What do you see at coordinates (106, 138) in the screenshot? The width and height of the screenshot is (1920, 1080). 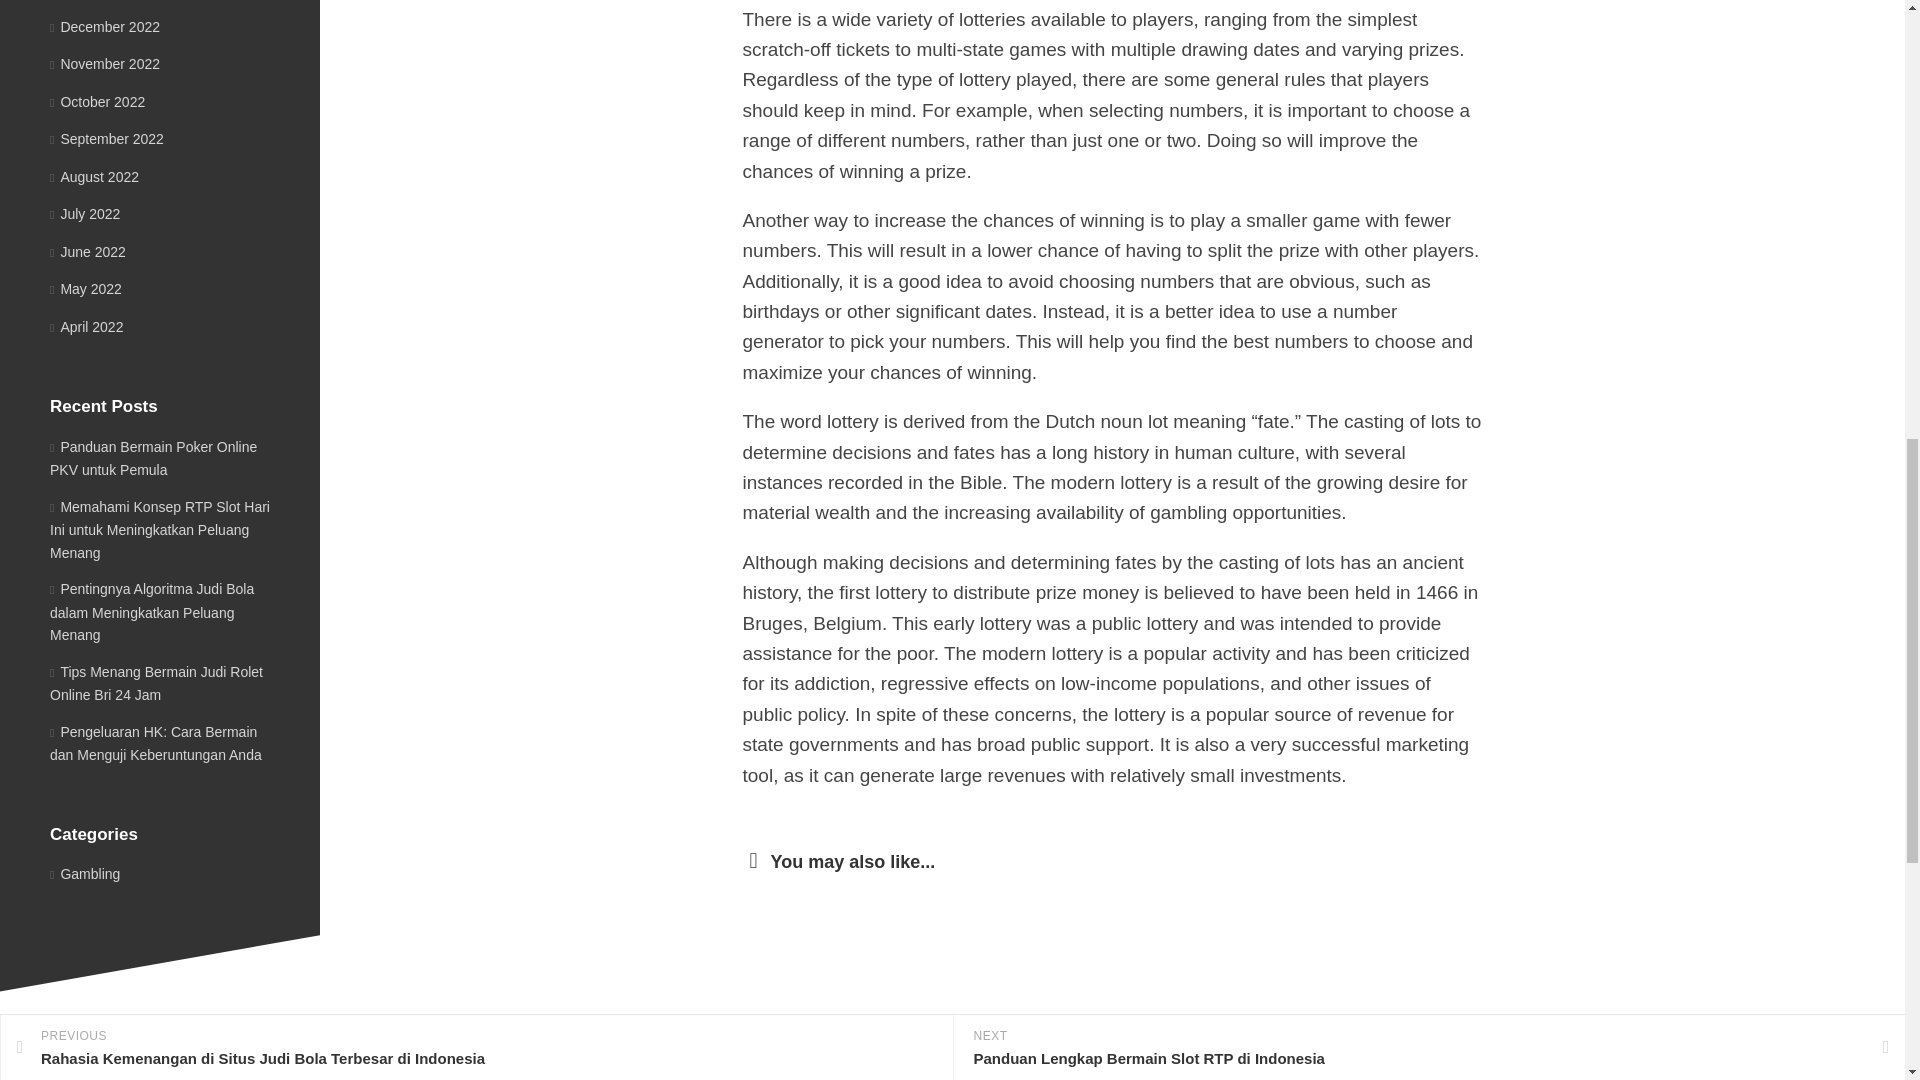 I see `September 2022` at bounding box center [106, 138].